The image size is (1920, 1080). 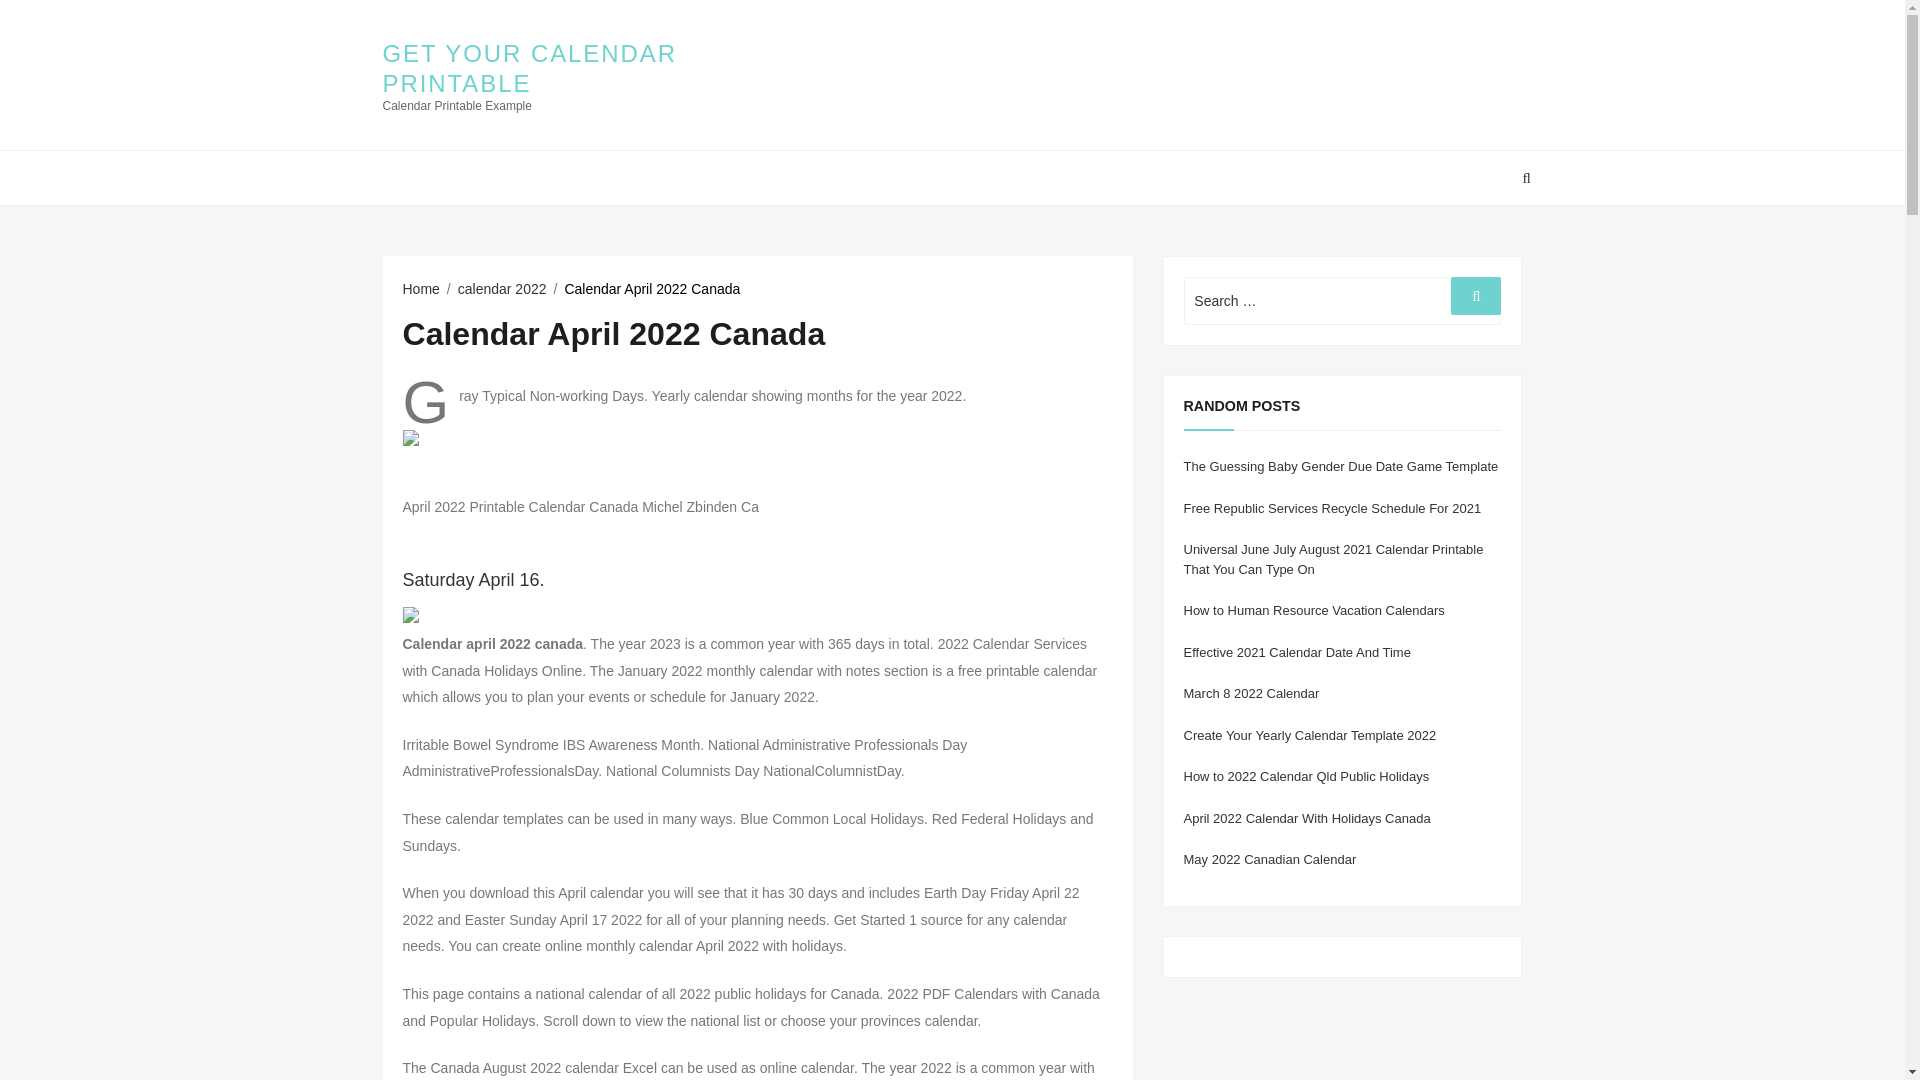 I want to click on Free Republic Services Recycle Schedule For 2021, so click(x=1333, y=508).